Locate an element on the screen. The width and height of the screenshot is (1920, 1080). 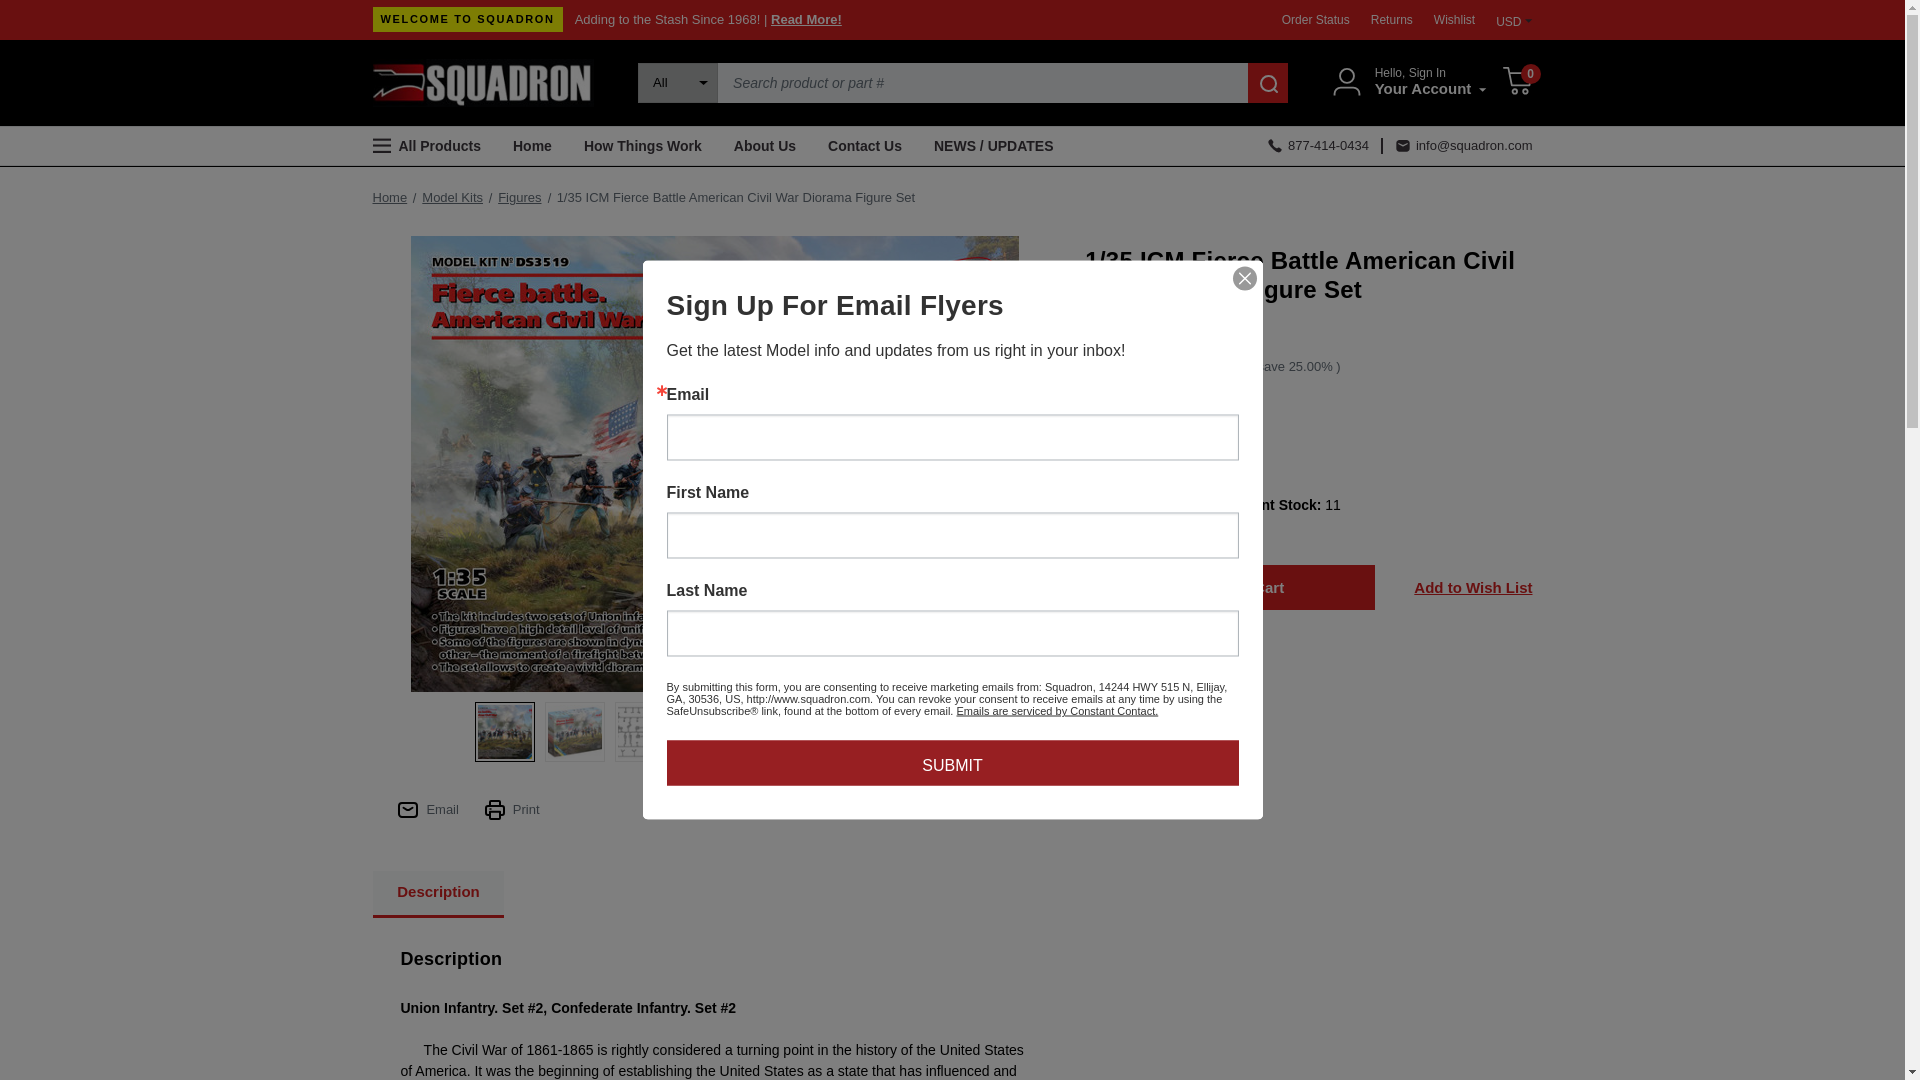
Wishlist is located at coordinates (1453, 20).